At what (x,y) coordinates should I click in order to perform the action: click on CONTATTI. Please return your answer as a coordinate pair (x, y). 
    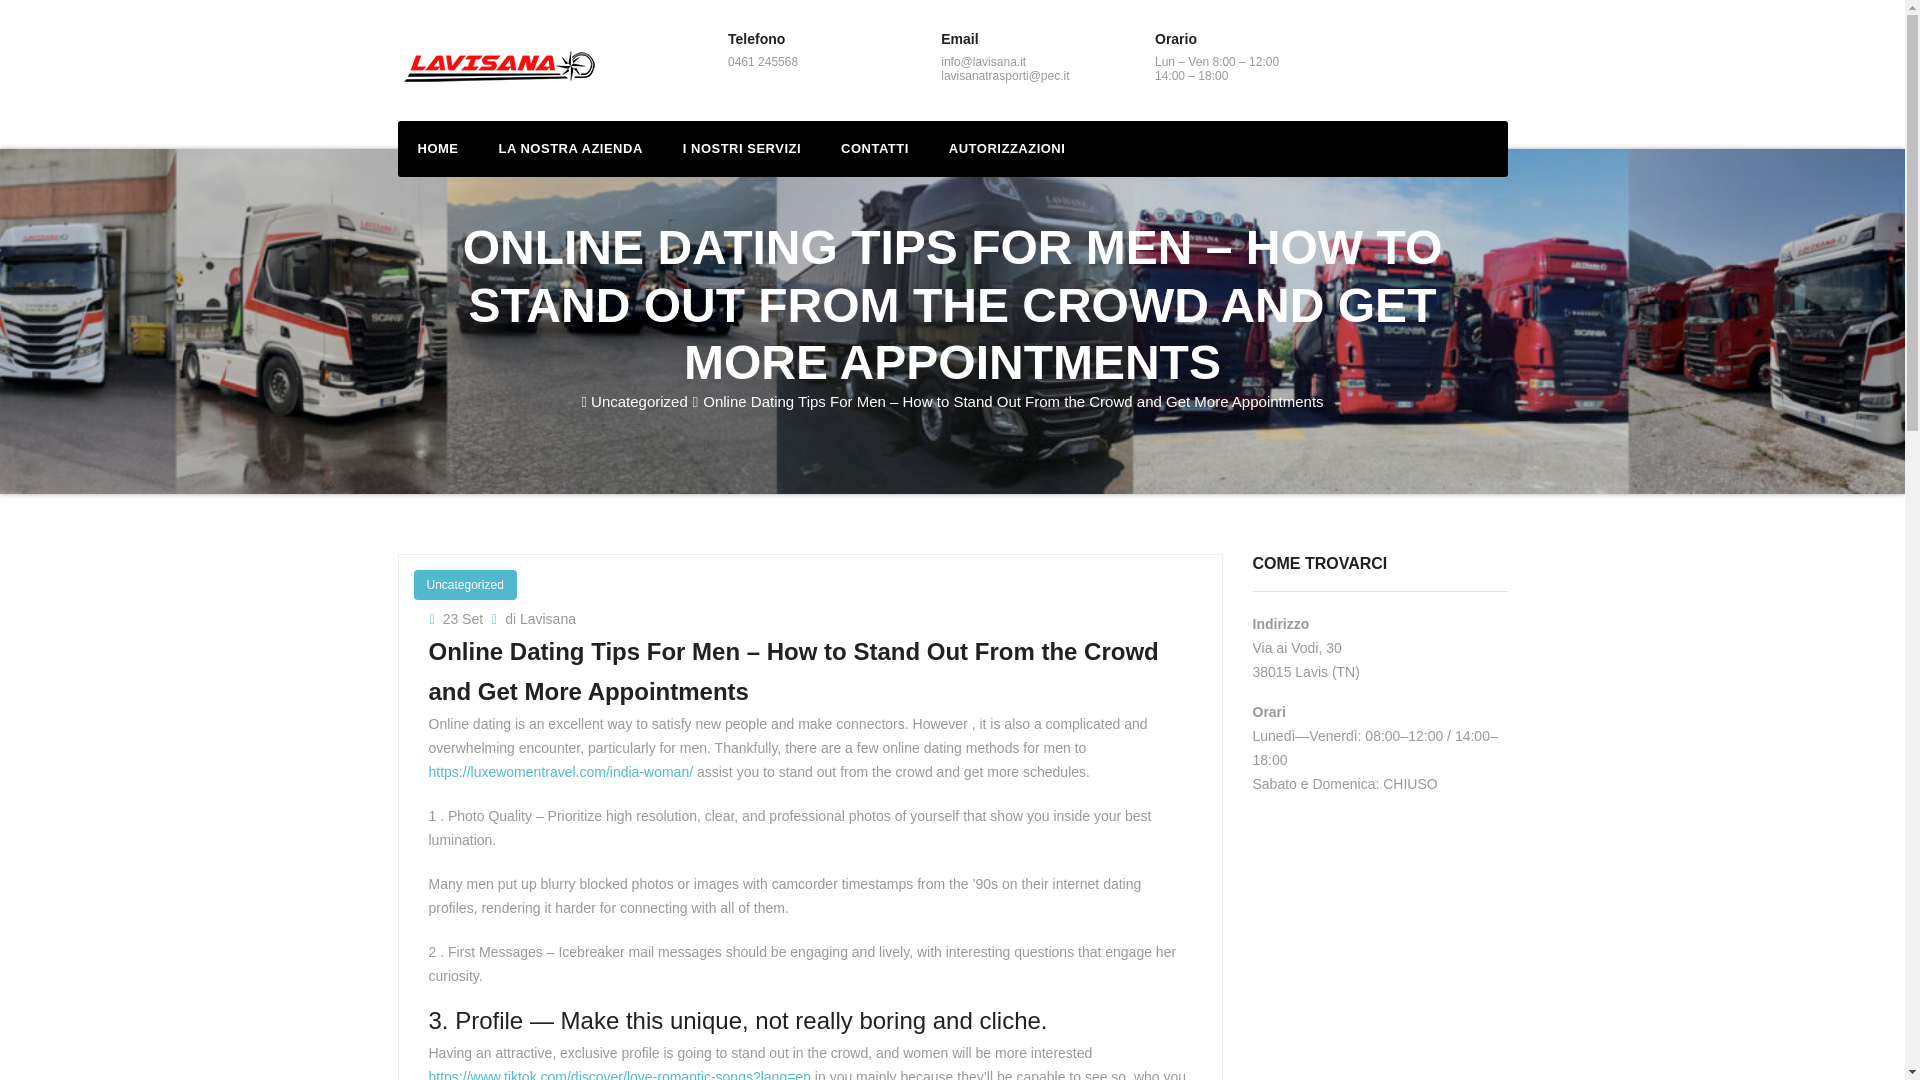
    Looking at the image, I should click on (875, 148).